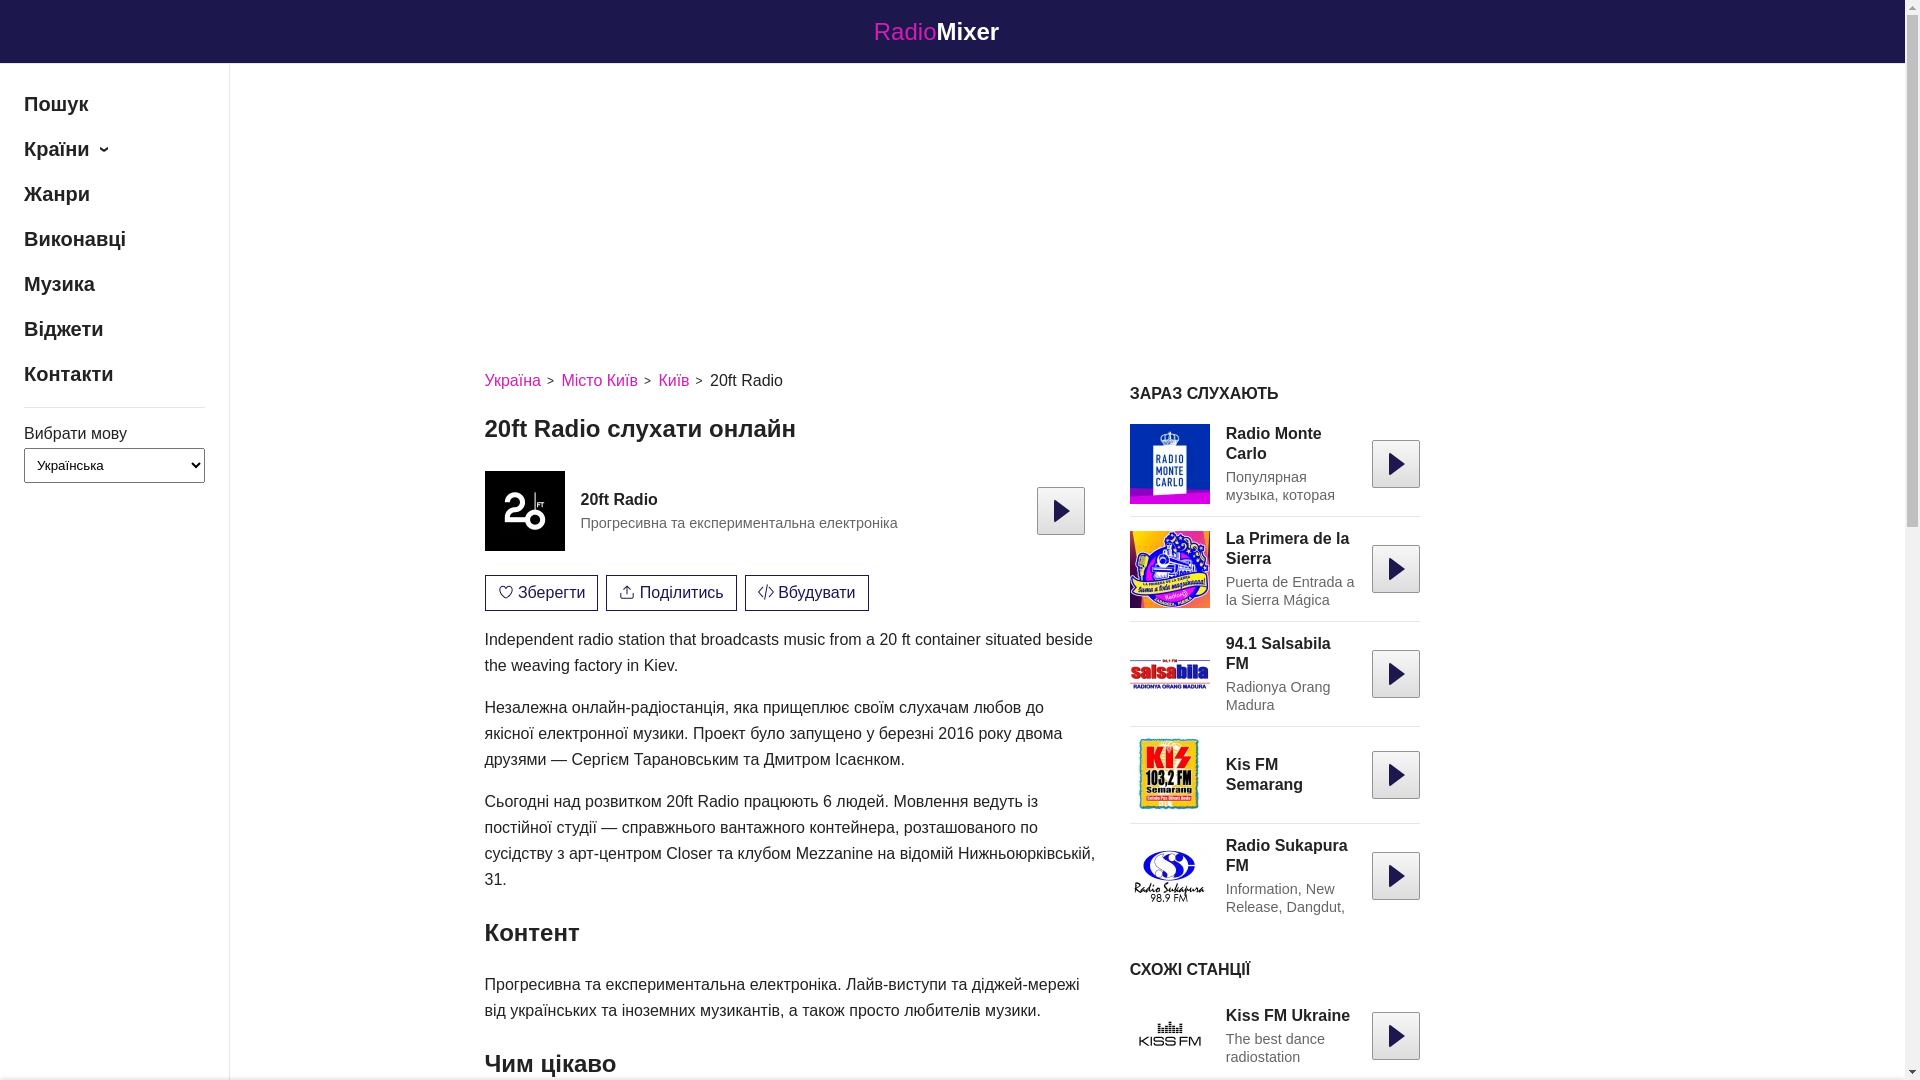  I want to click on 94.1 Salsabila FM, so click(1278, 653).